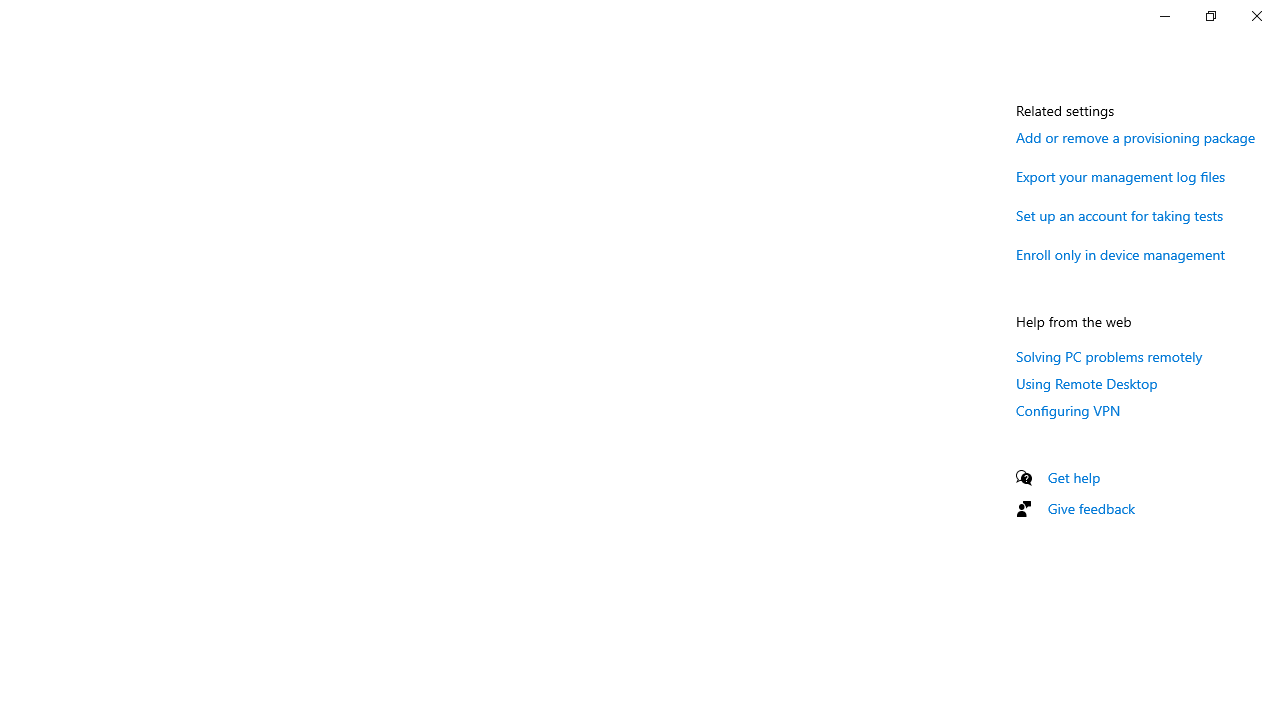 Image resolution: width=1280 pixels, height=720 pixels. Describe the element at coordinates (1121, 254) in the screenshot. I see `Enroll only in device management` at that location.